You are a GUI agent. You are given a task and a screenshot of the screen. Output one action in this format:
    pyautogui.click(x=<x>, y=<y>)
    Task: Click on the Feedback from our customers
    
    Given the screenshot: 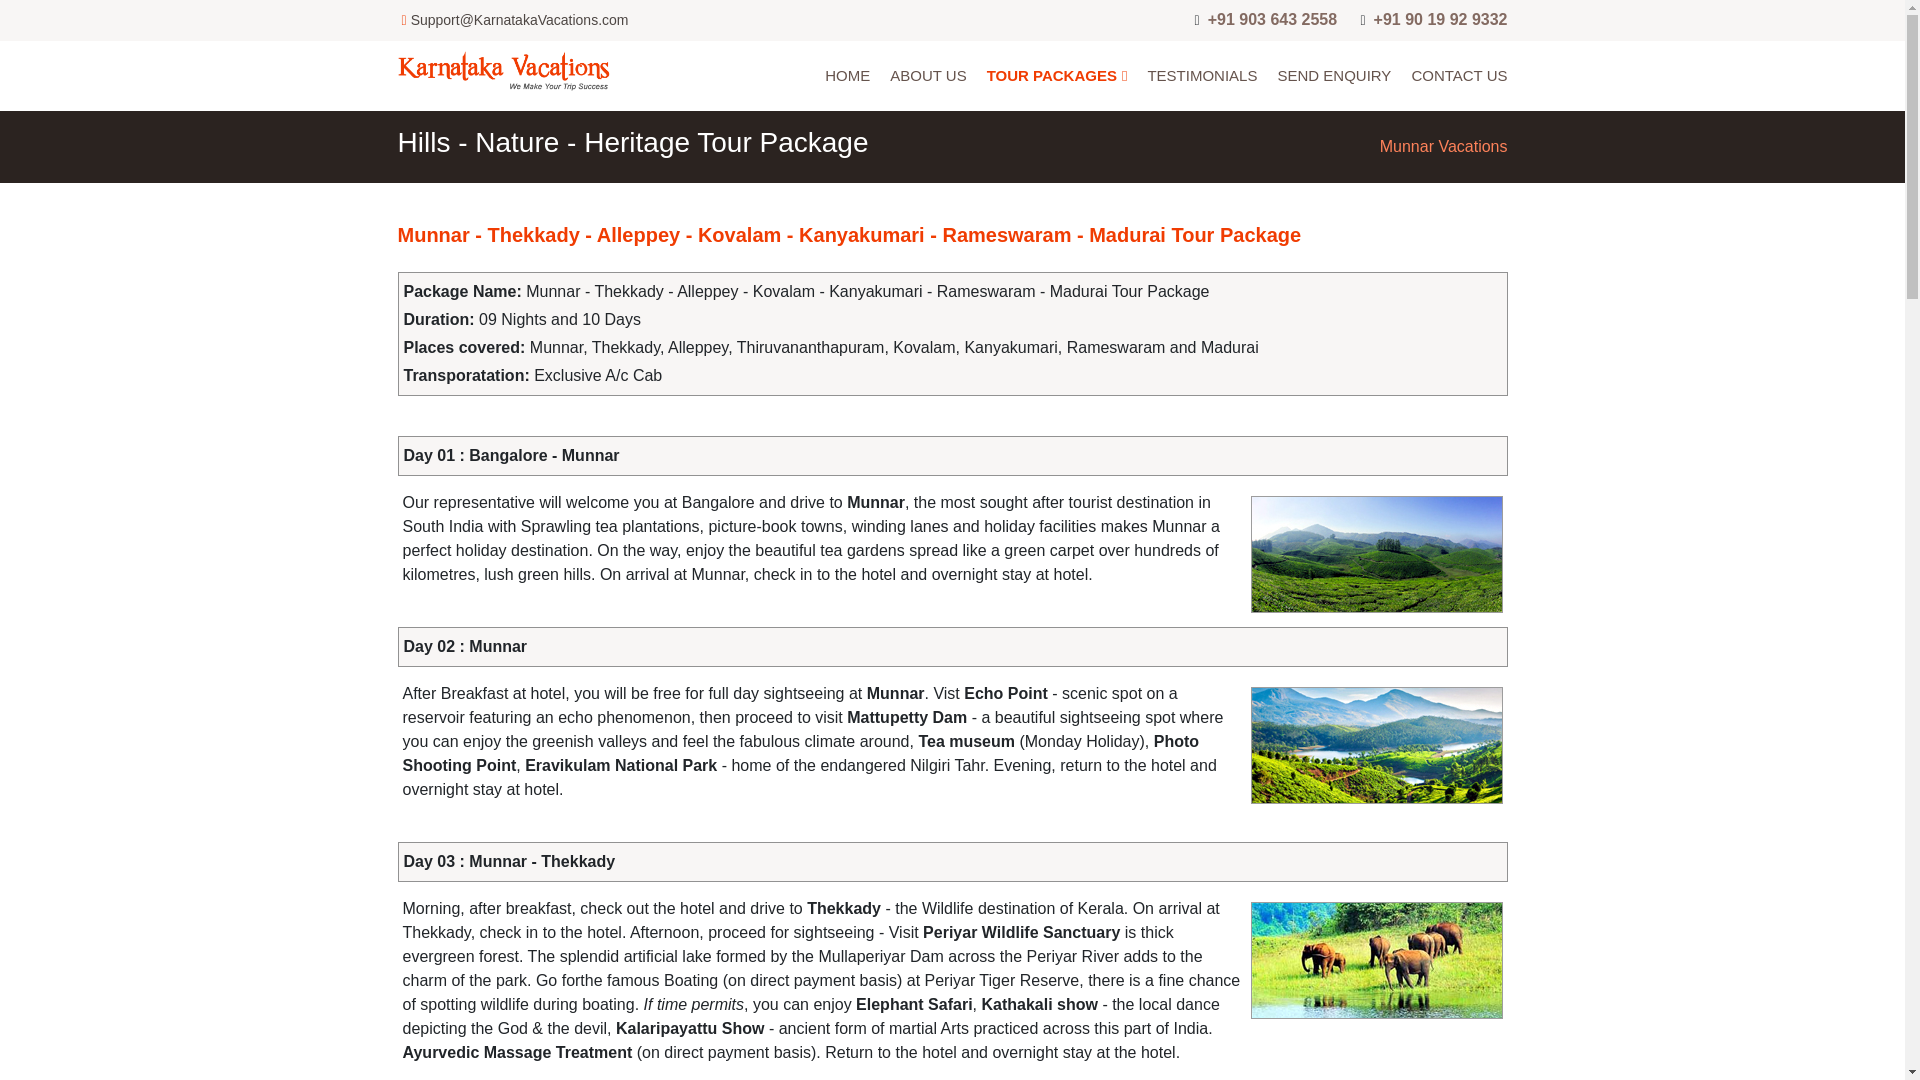 What is the action you would take?
    pyautogui.click(x=1202, y=76)
    